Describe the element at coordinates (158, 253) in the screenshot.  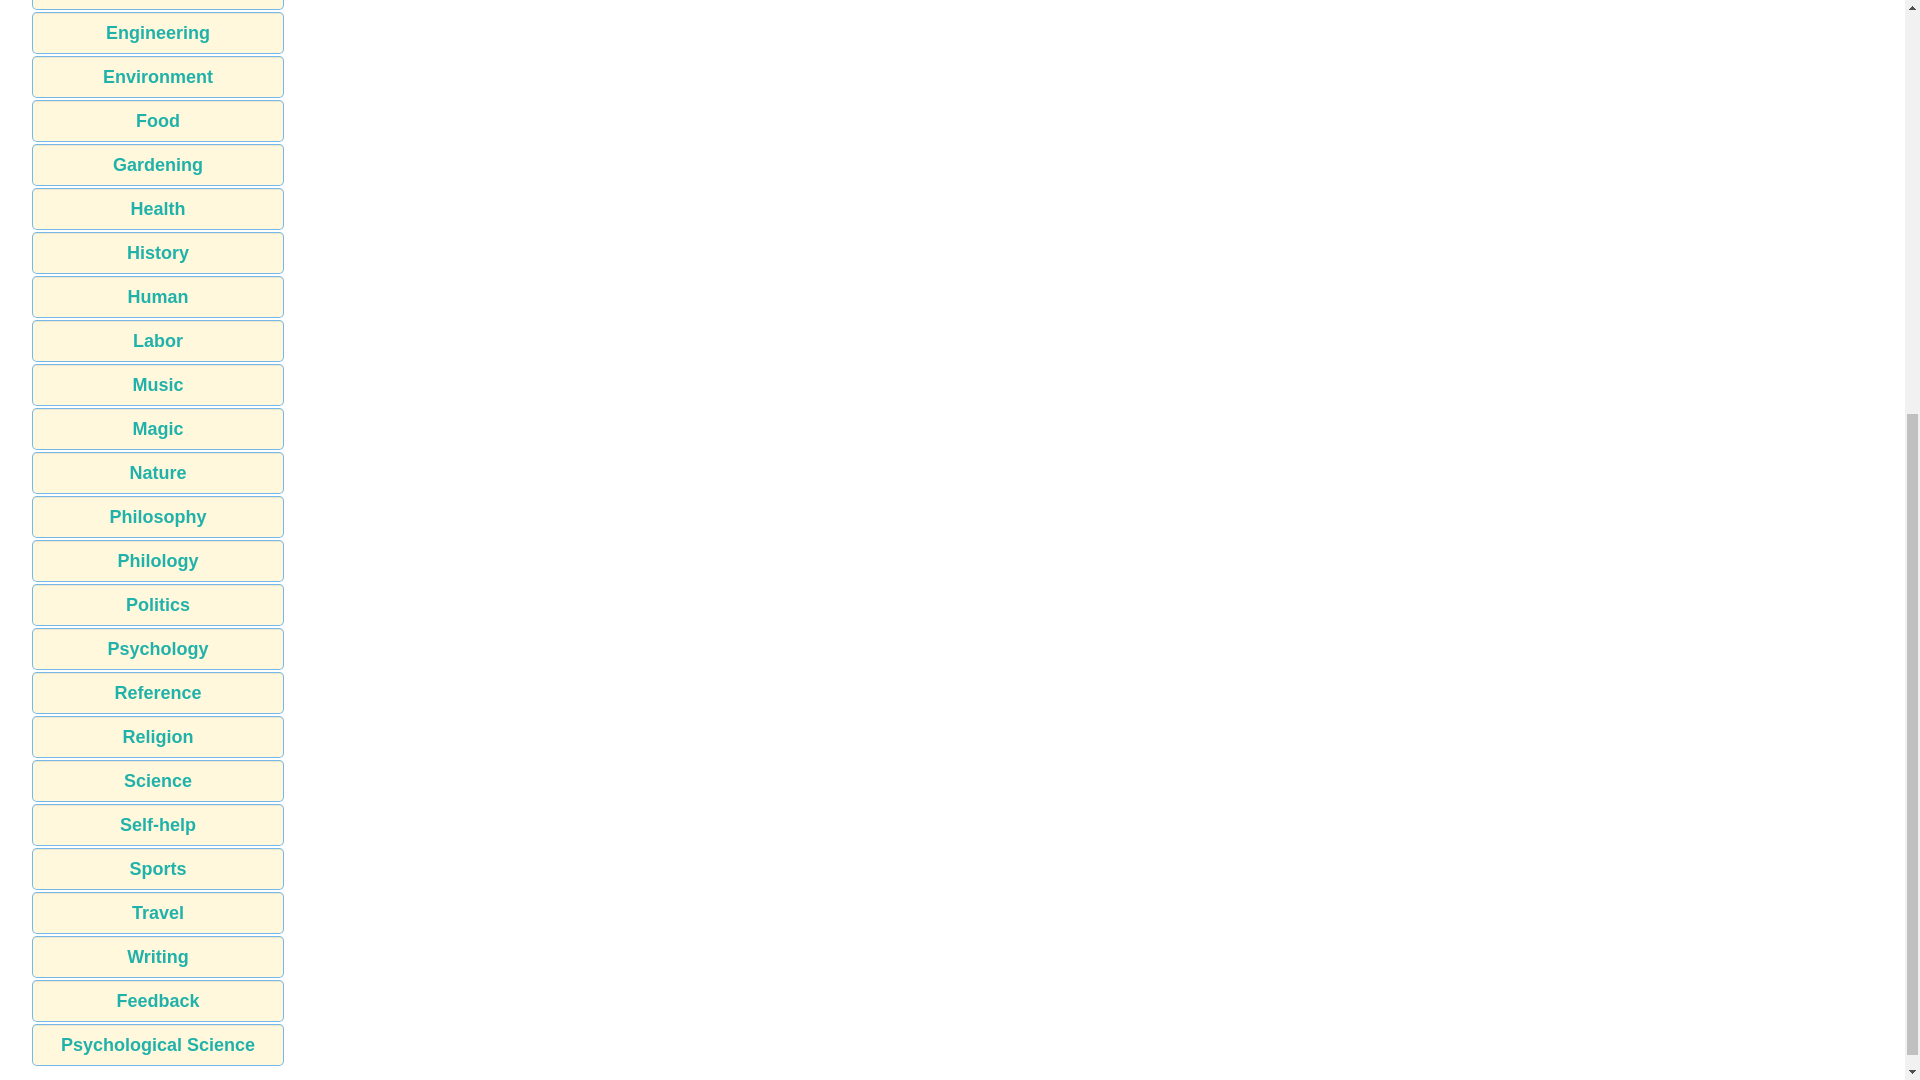
I see `History` at that location.